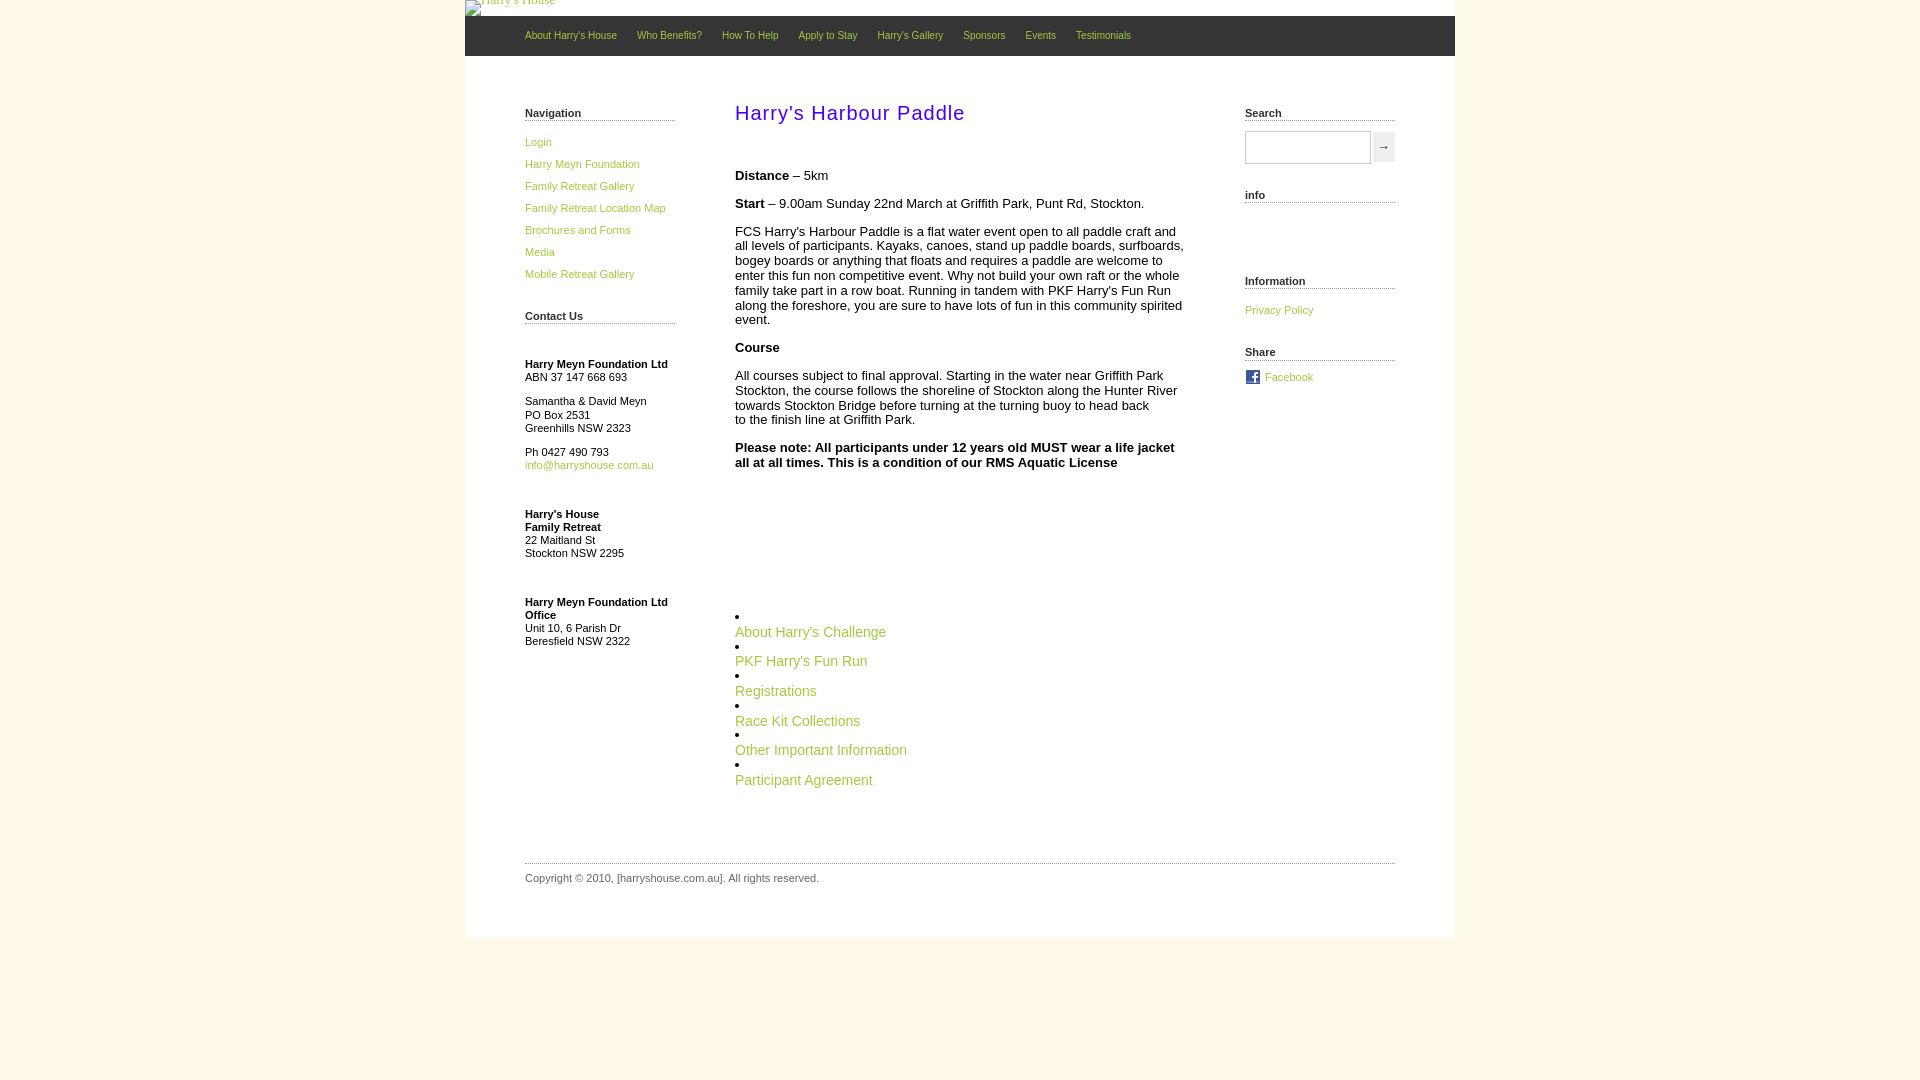 The width and height of the screenshot is (1920, 1080). I want to click on Facebook, so click(1279, 376).